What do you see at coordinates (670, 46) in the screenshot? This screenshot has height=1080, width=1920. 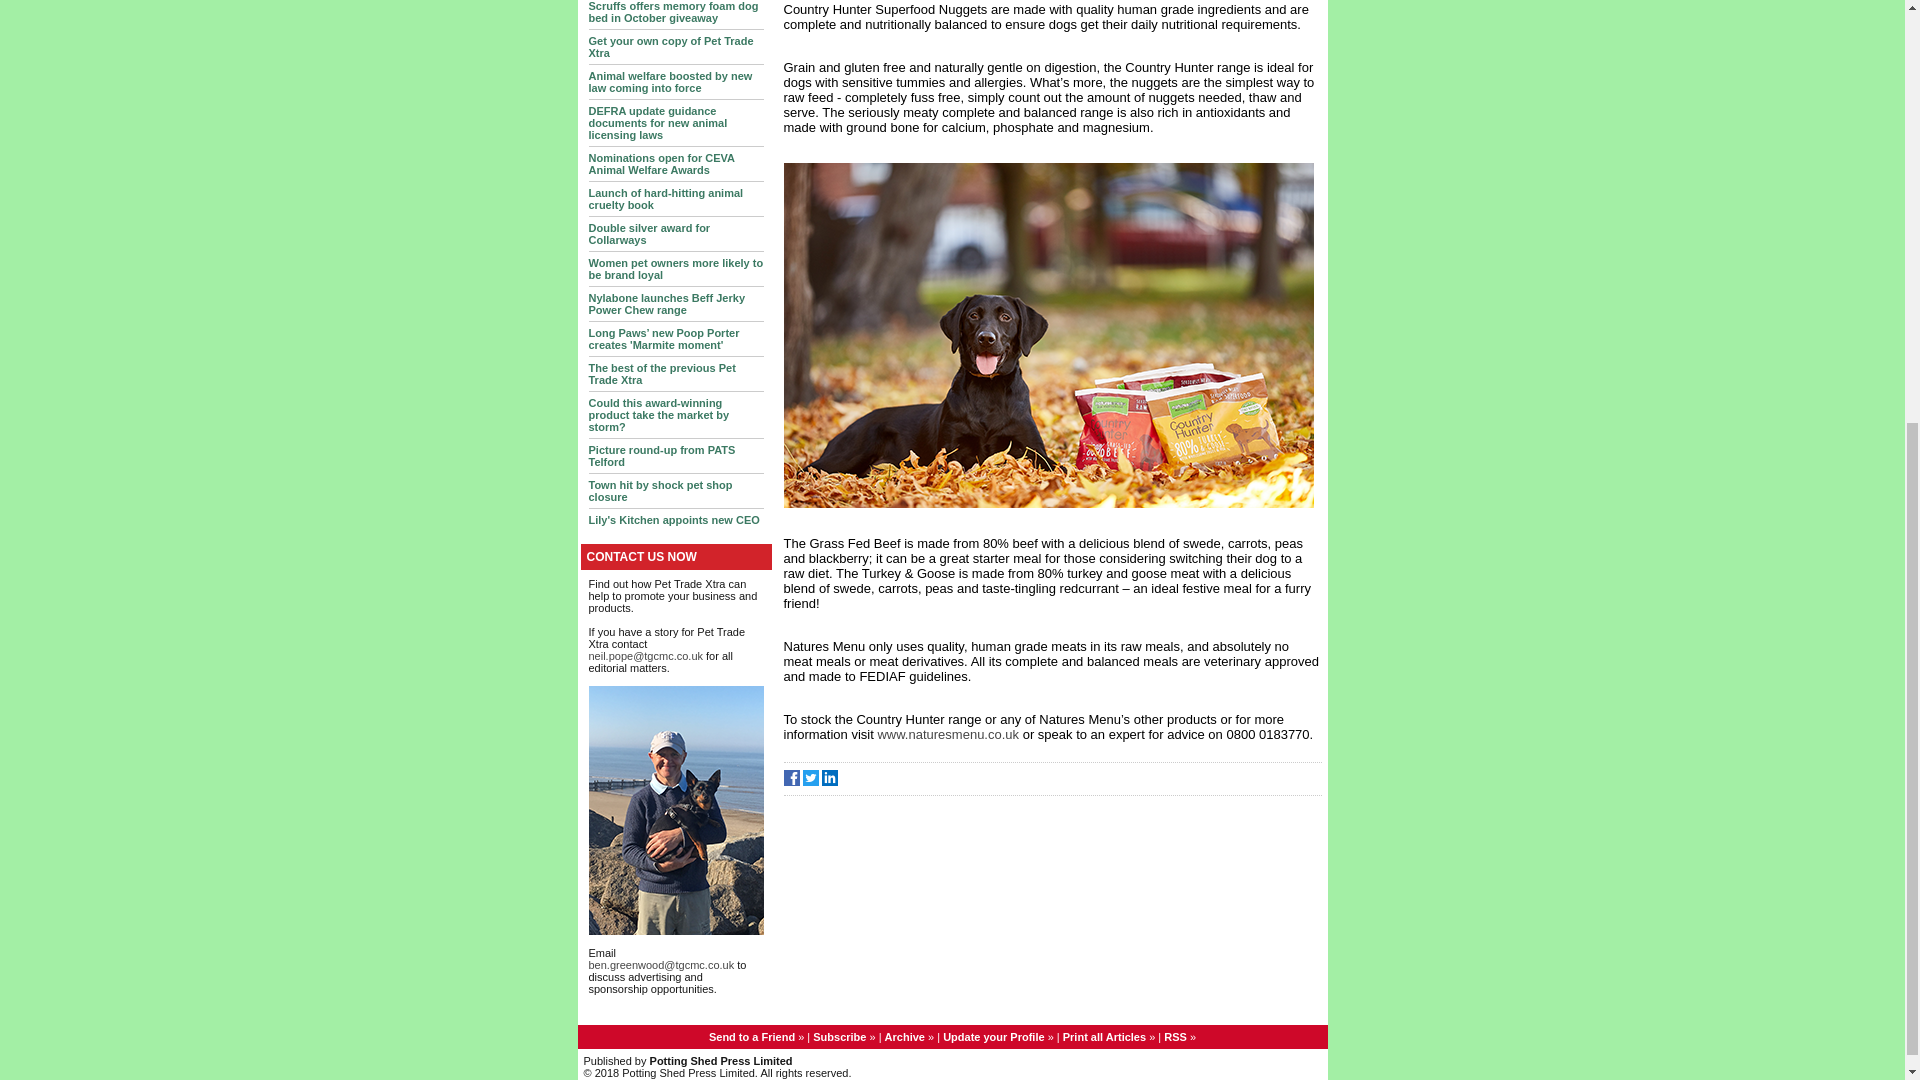 I see `Get your own copy of Pet Trade Xtra` at bounding box center [670, 46].